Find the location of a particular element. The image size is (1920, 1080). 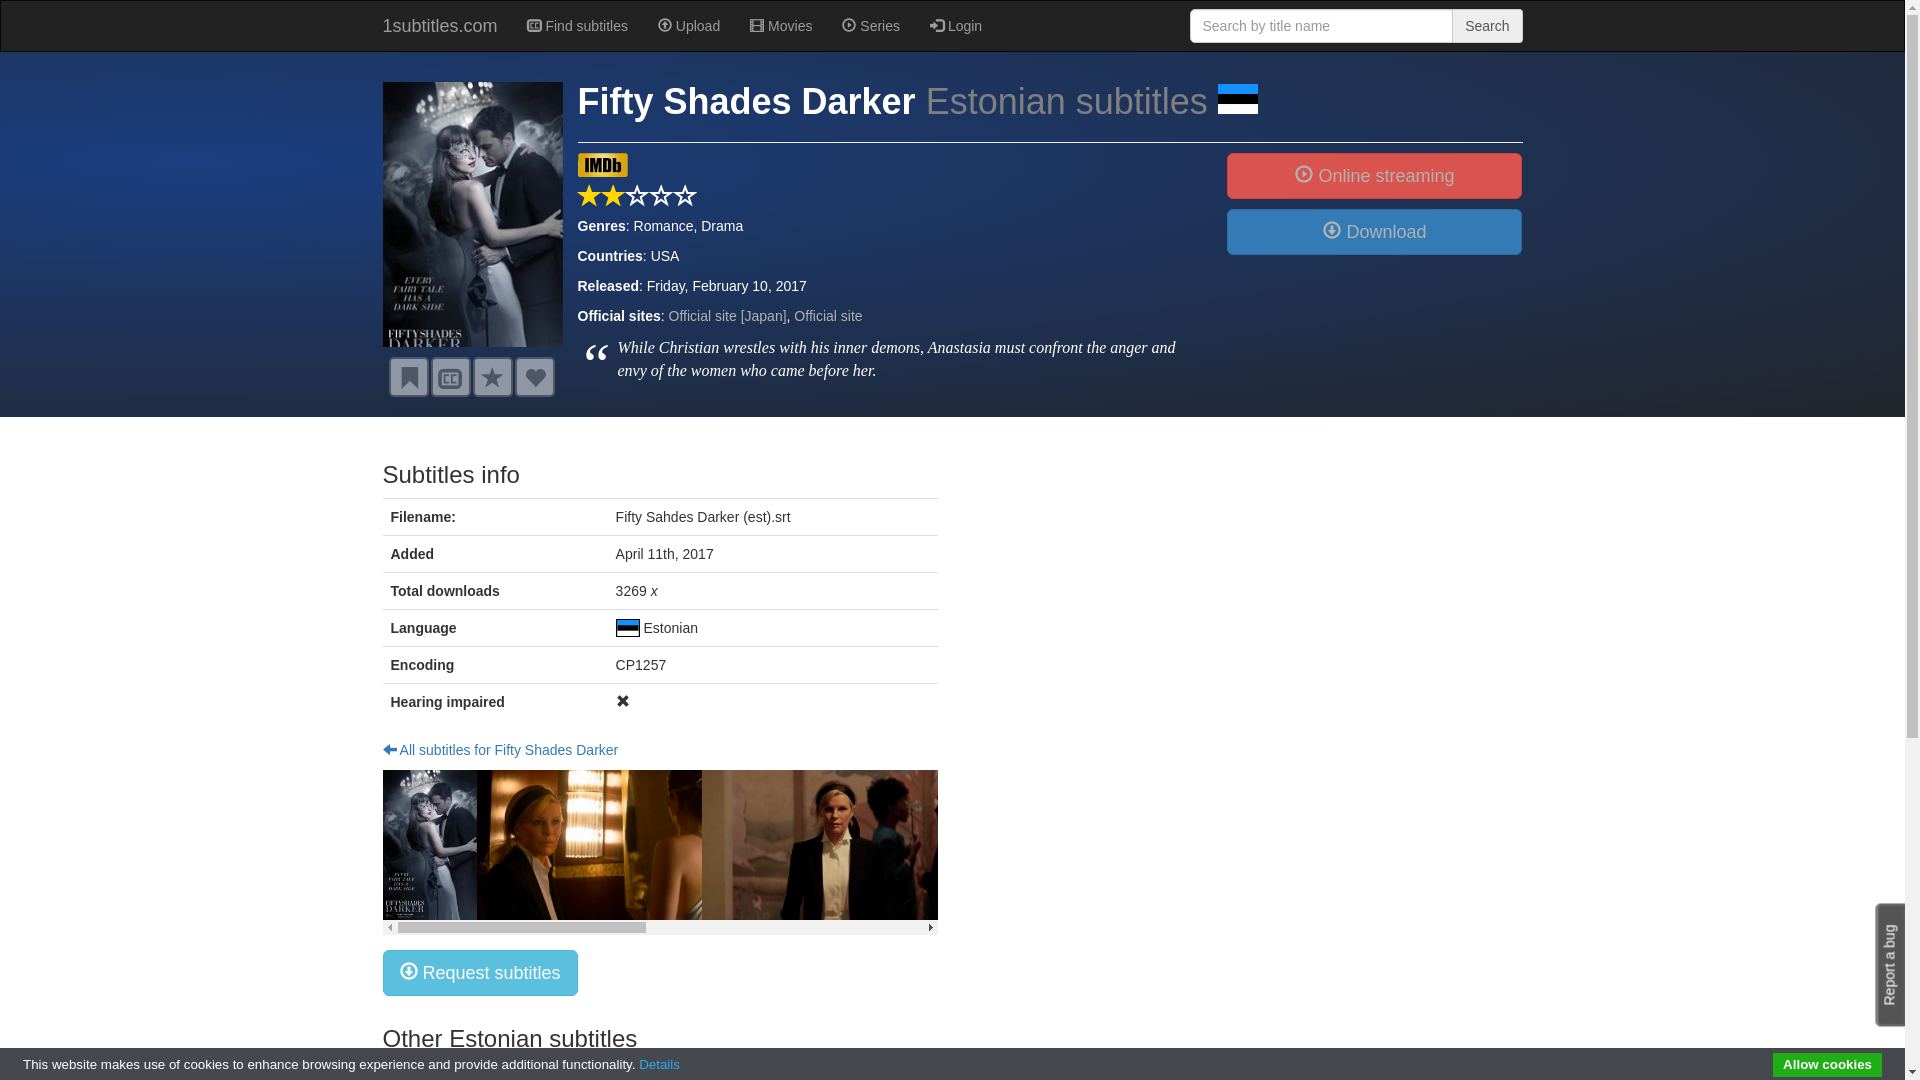

1subtitles.com is located at coordinates (440, 26).